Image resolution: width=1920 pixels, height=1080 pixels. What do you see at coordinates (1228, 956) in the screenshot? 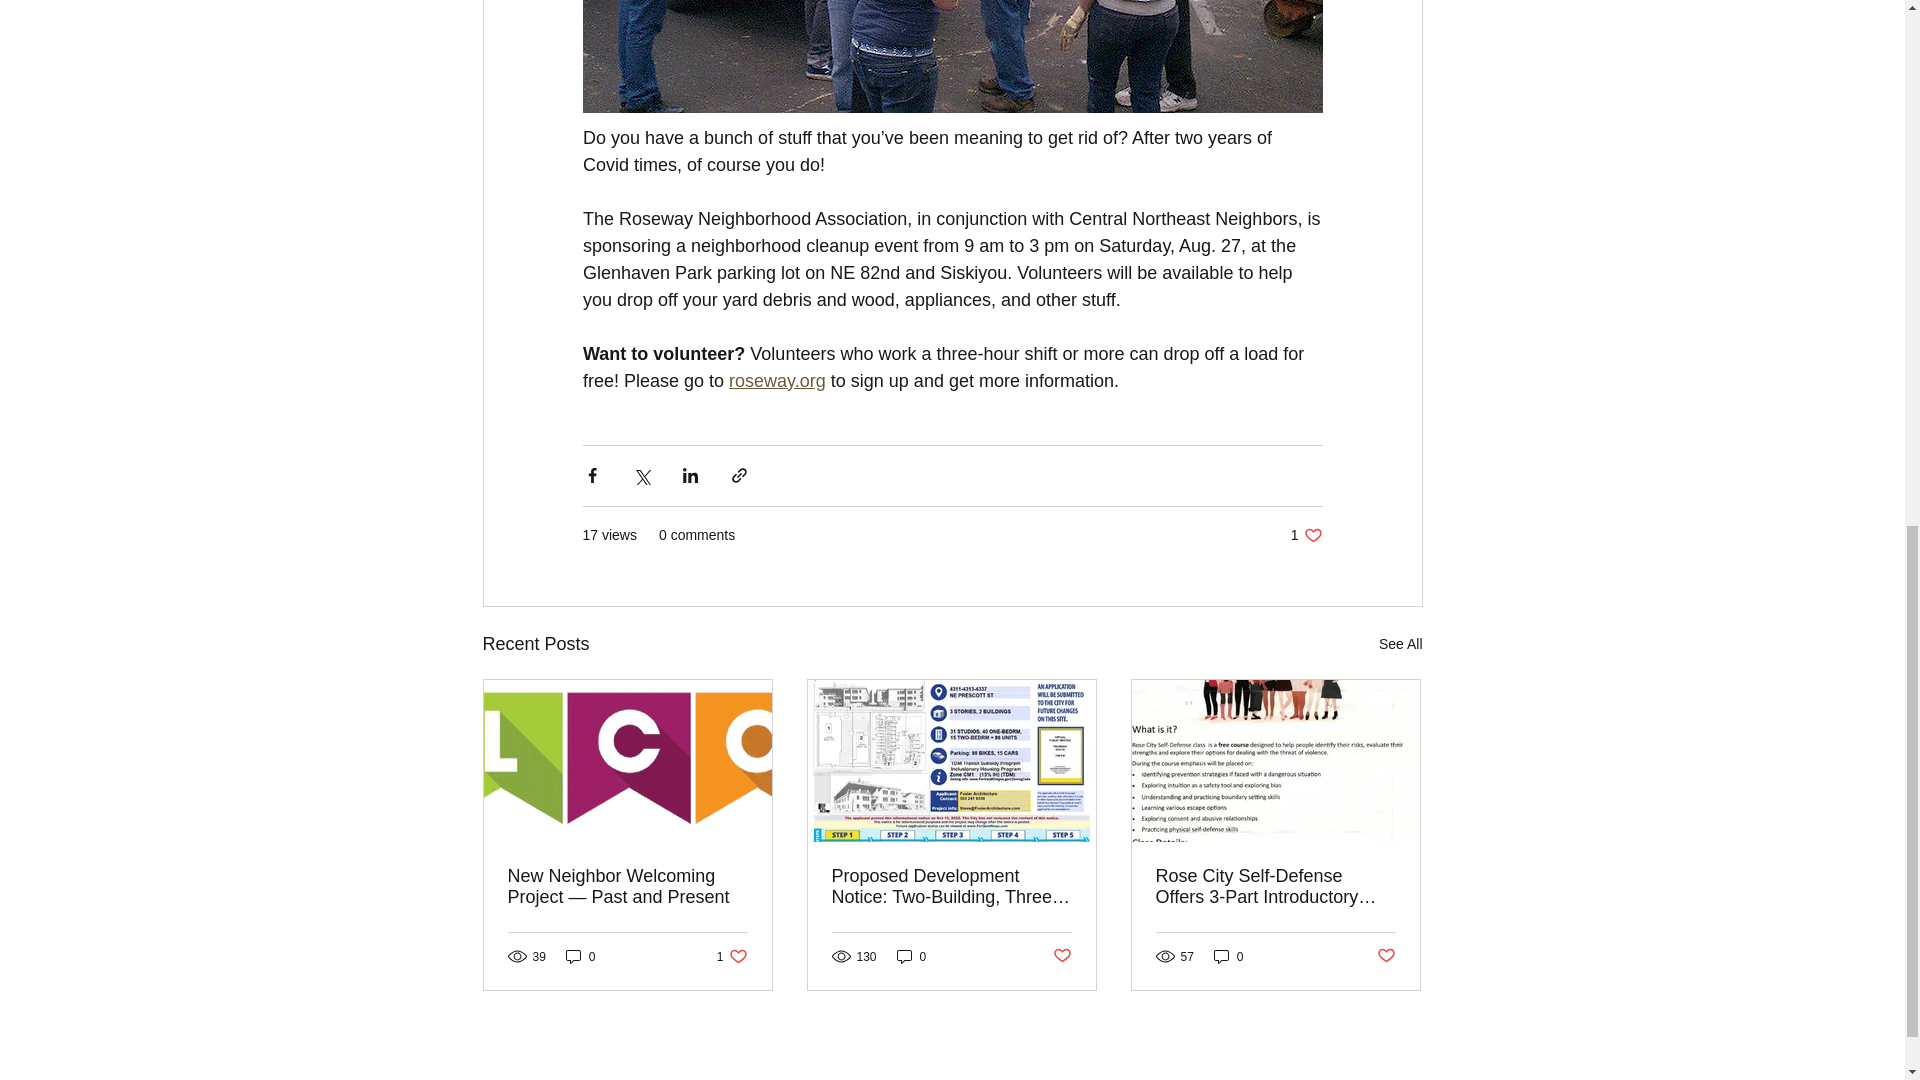
I see `0` at bounding box center [1228, 956].